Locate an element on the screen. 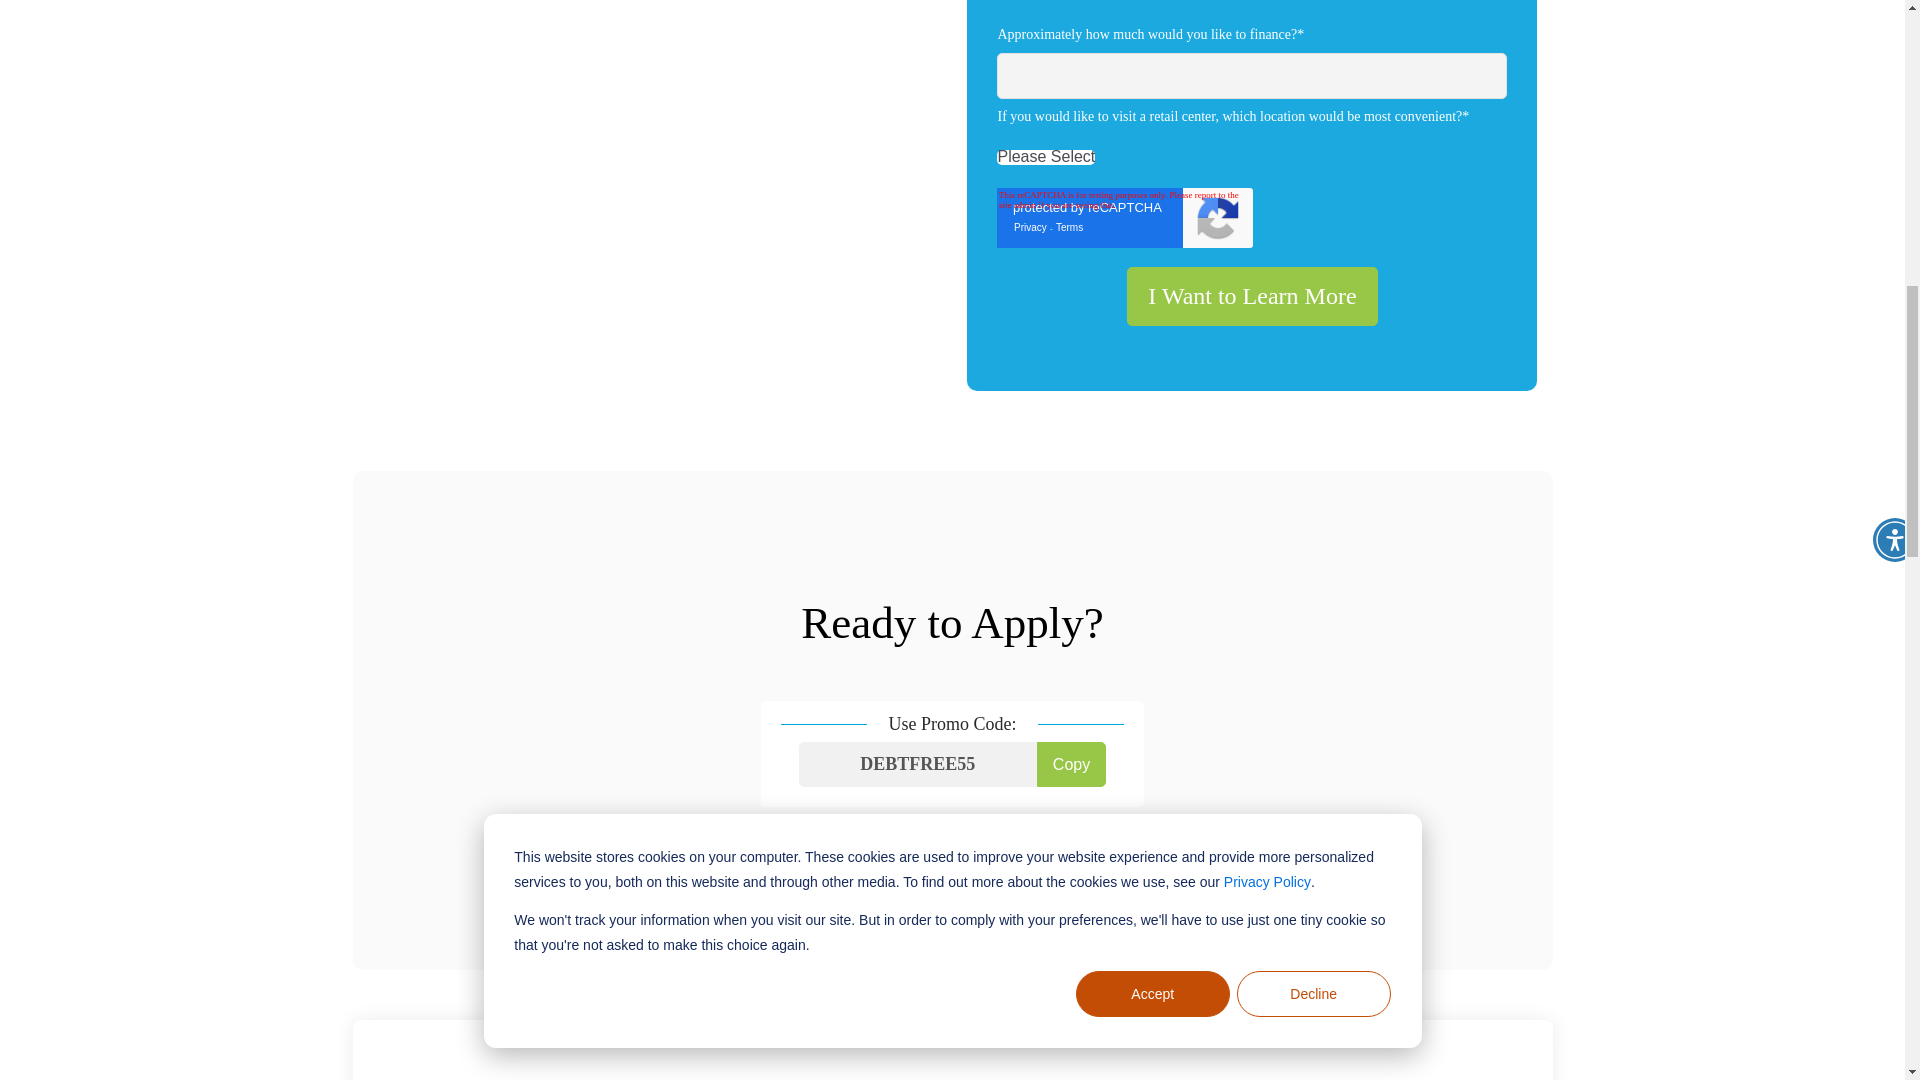 This screenshot has width=1920, height=1080. Copy is located at coordinates (1070, 764).